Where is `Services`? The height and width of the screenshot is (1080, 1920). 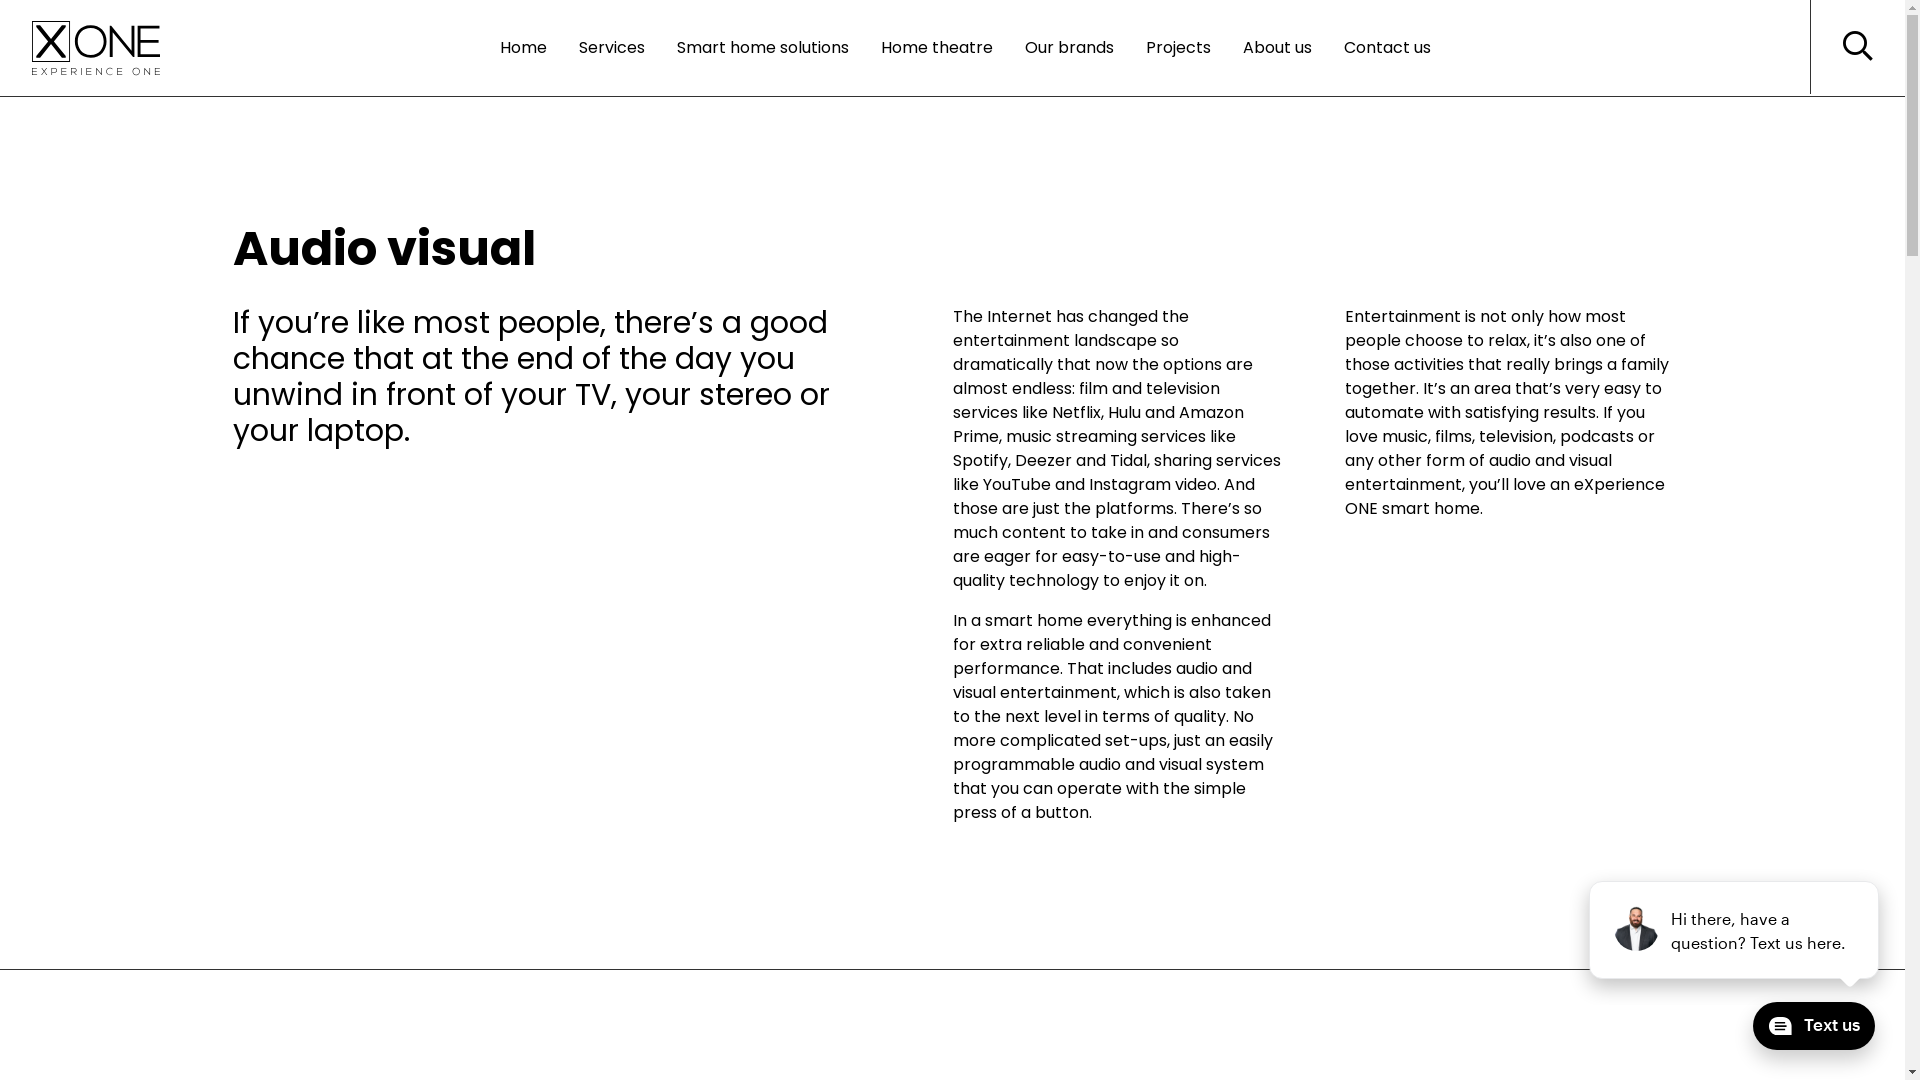 Services is located at coordinates (612, 48).